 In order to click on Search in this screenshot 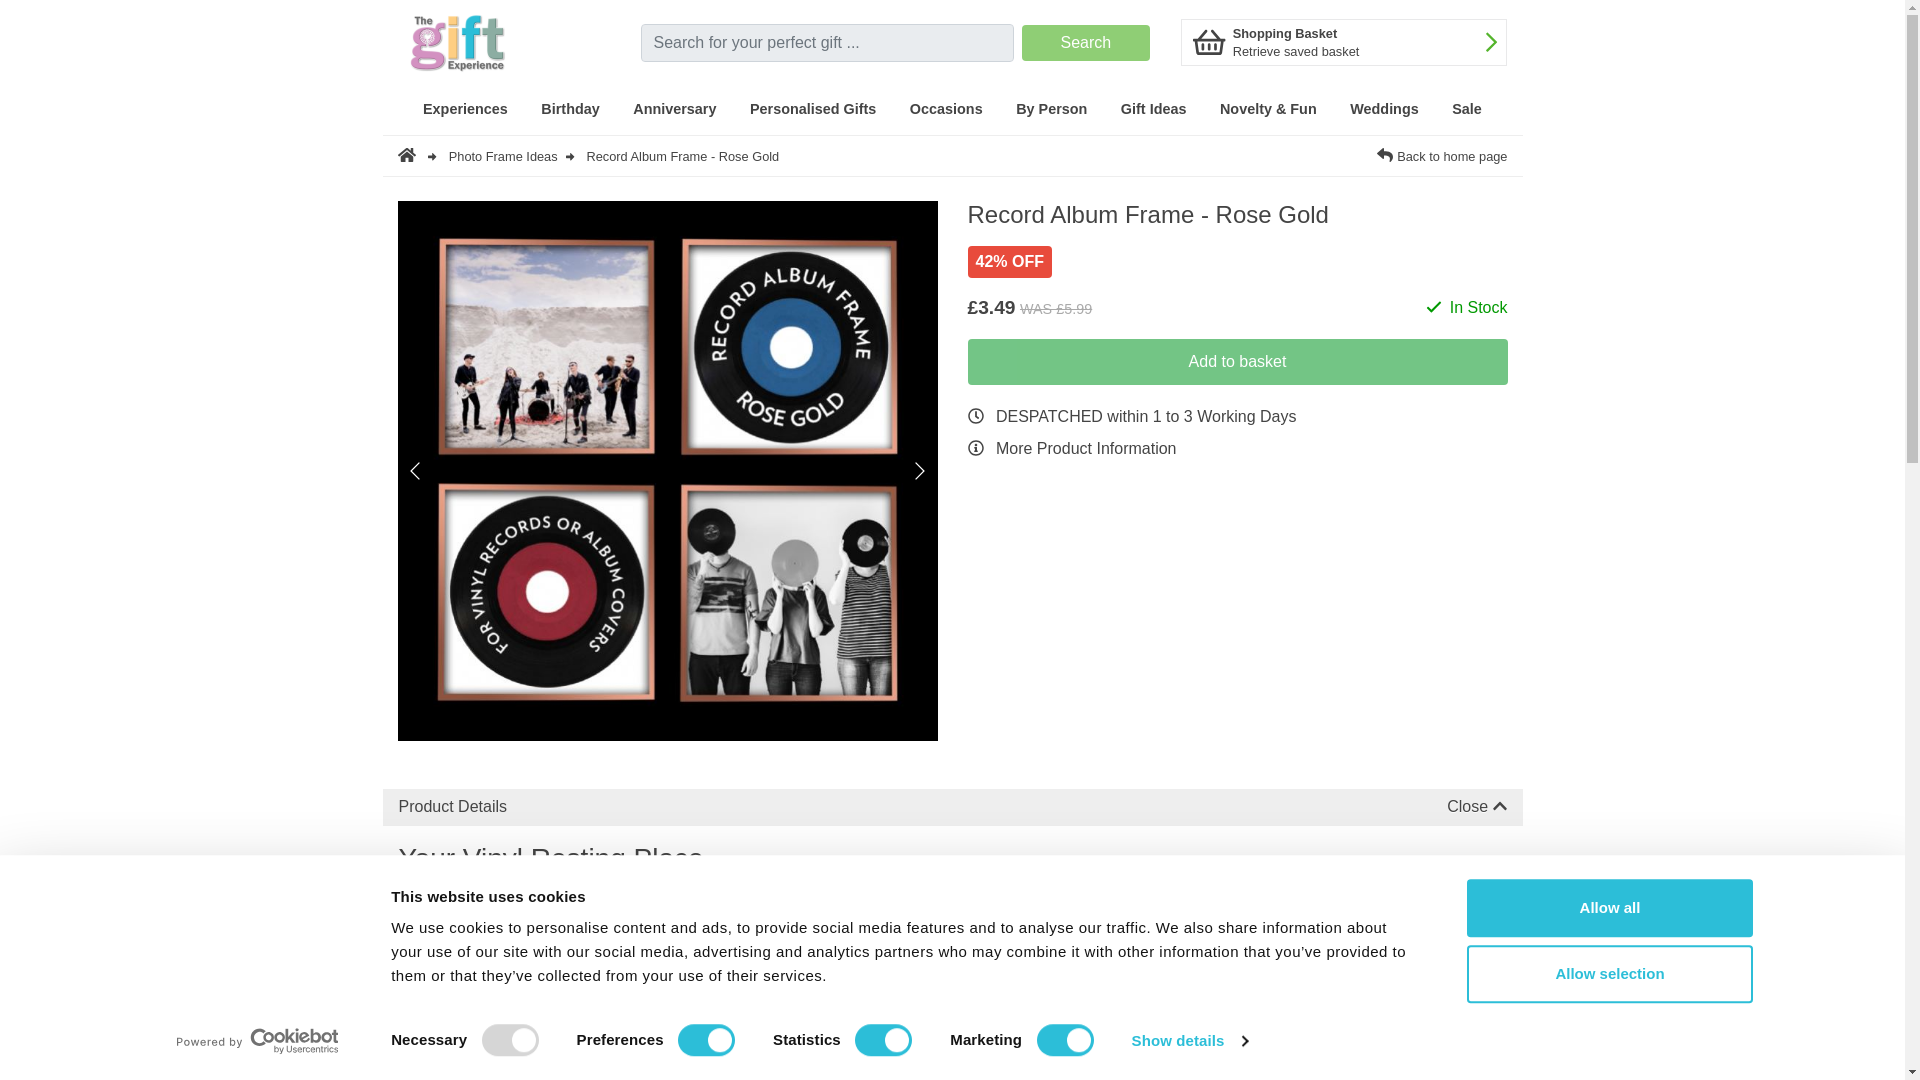, I will do `click(1084, 42)`.